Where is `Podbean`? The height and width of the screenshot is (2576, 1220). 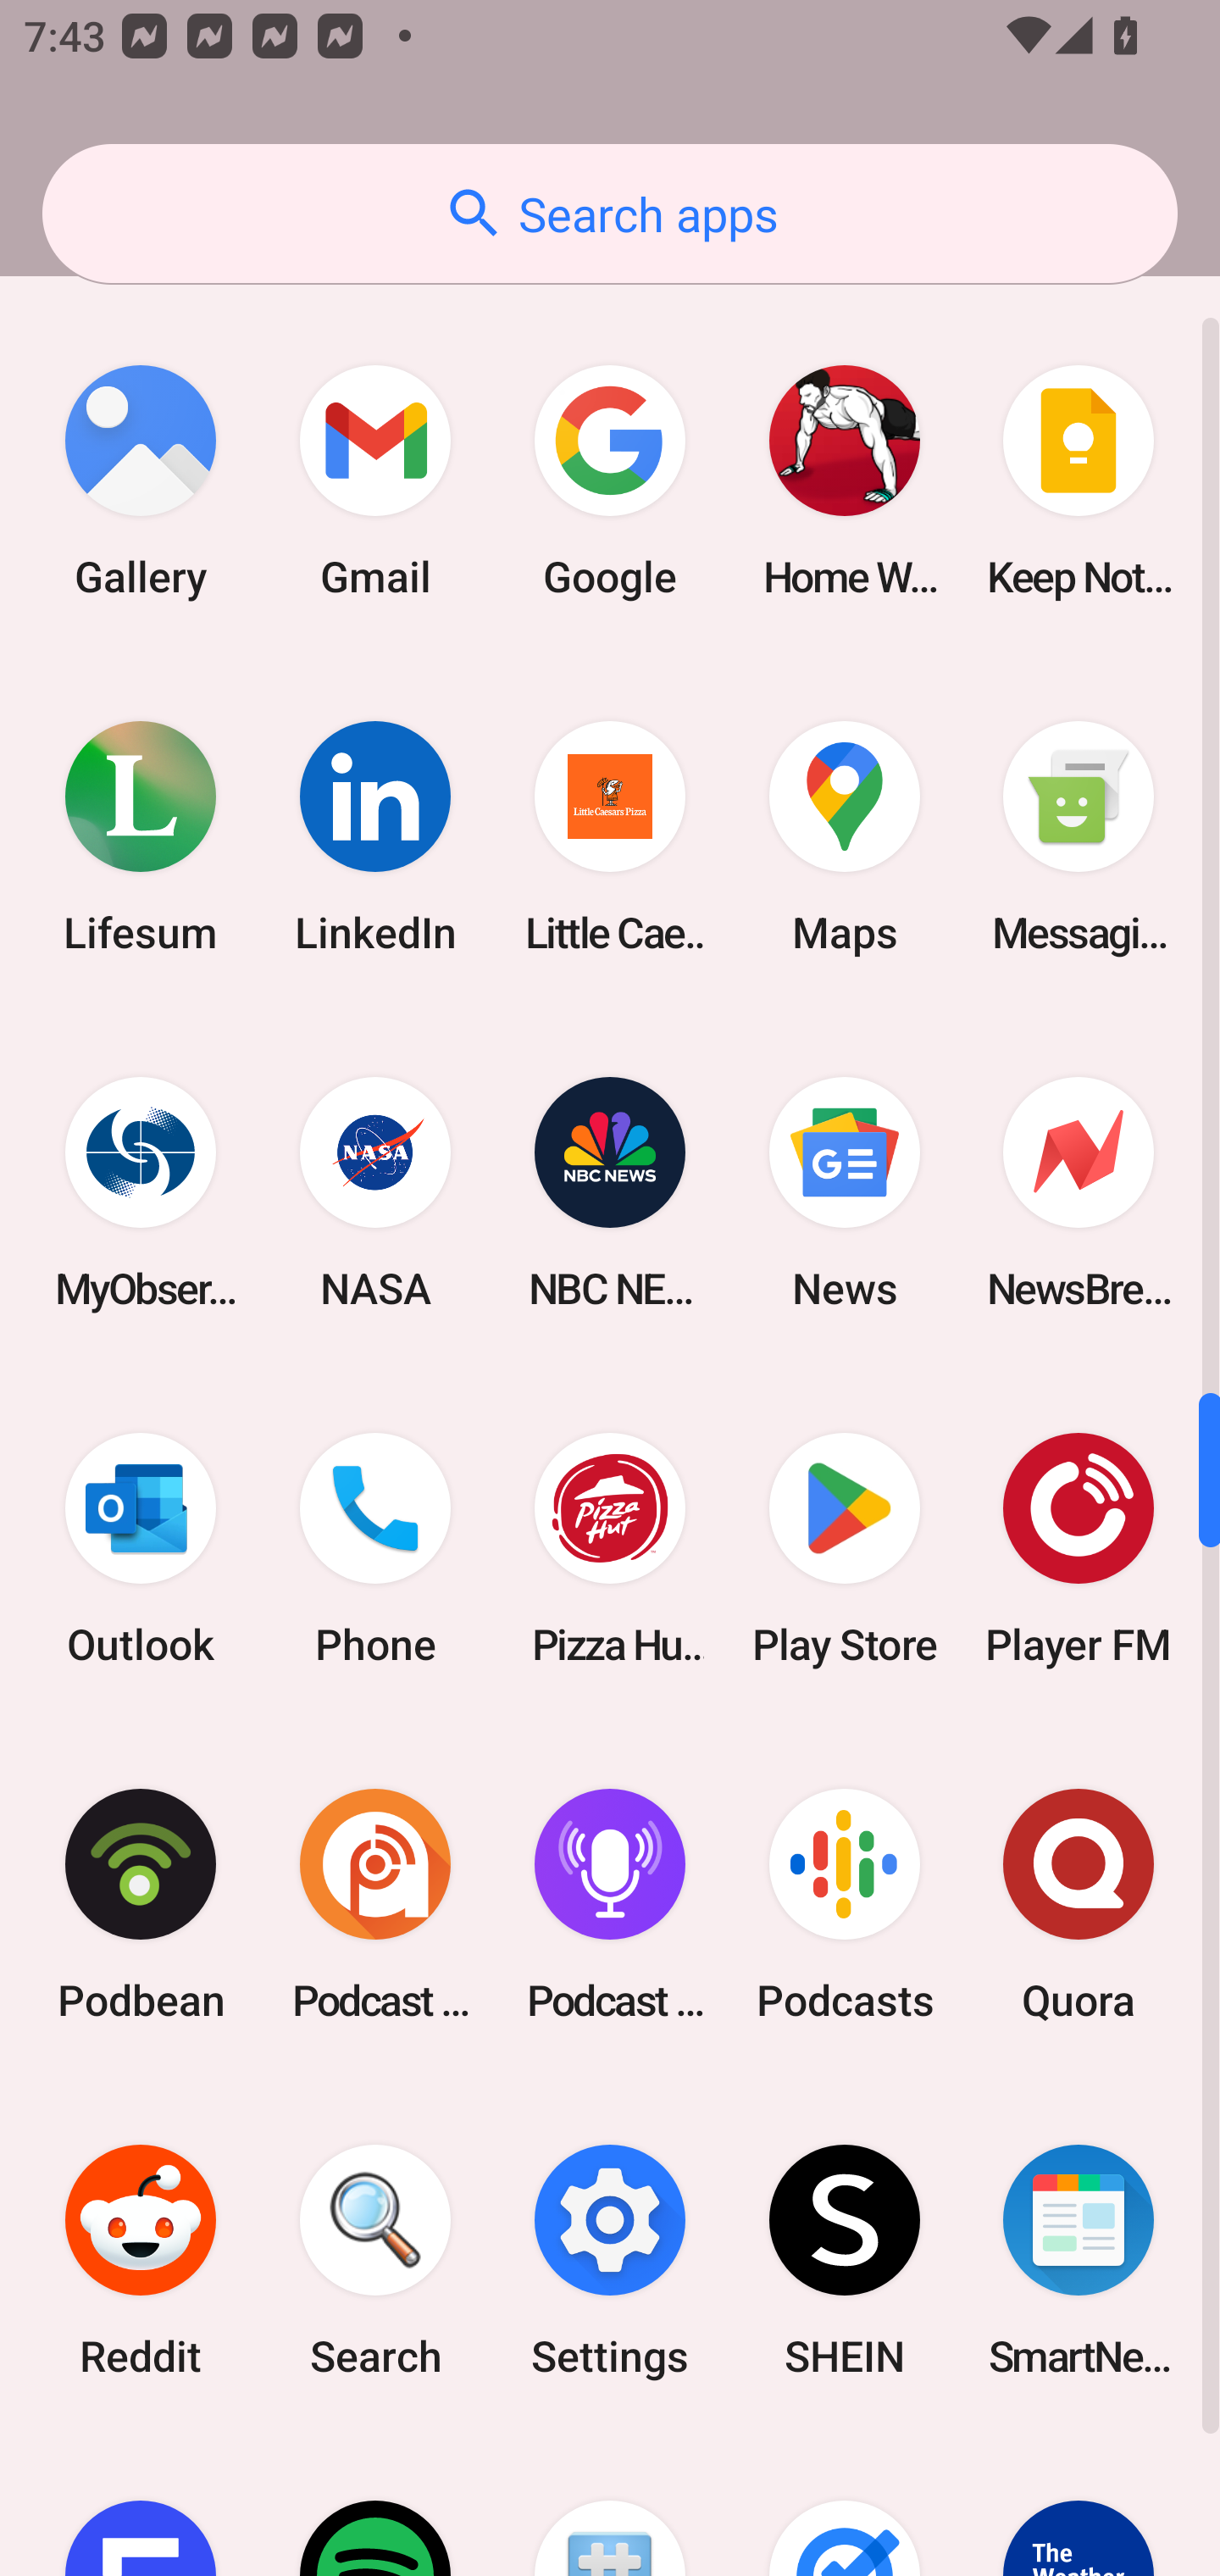
Podbean is located at coordinates (141, 1905).